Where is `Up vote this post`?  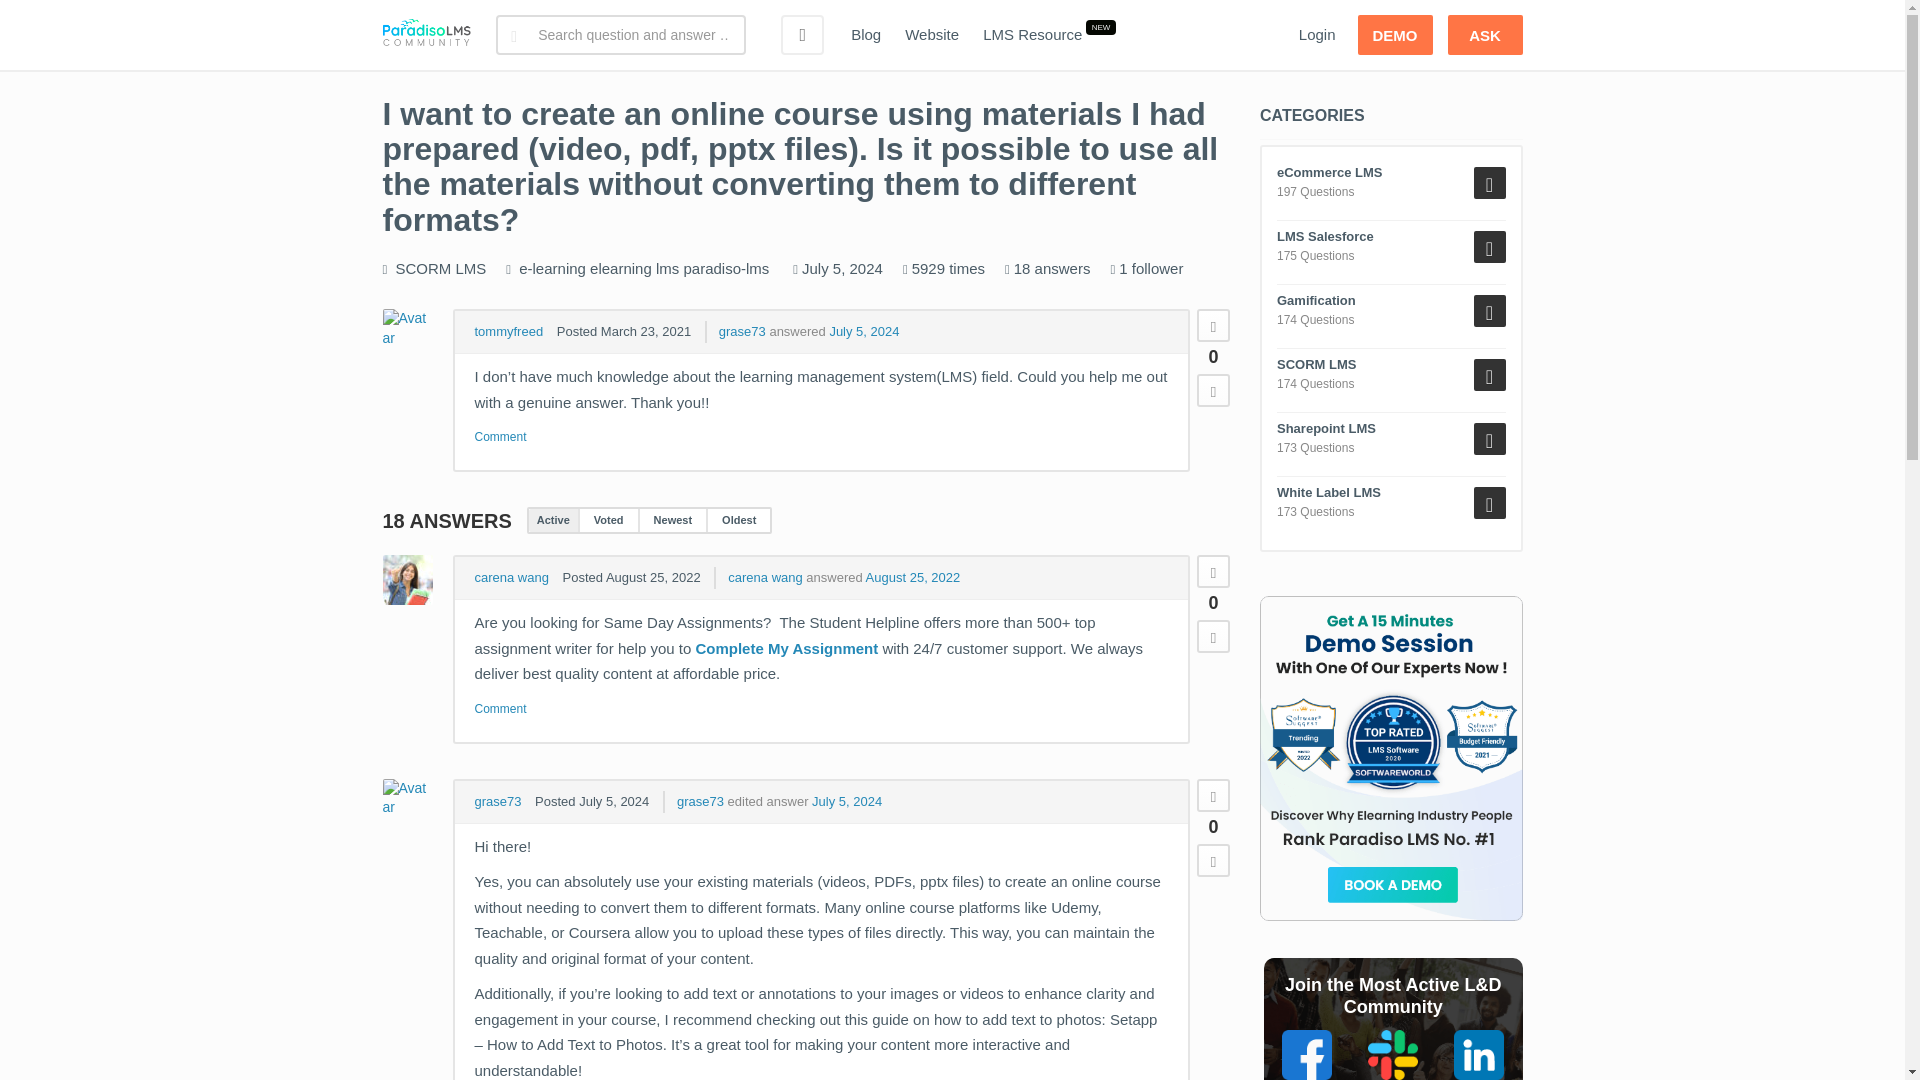 Up vote this post is located at coordinates (1213, 325).